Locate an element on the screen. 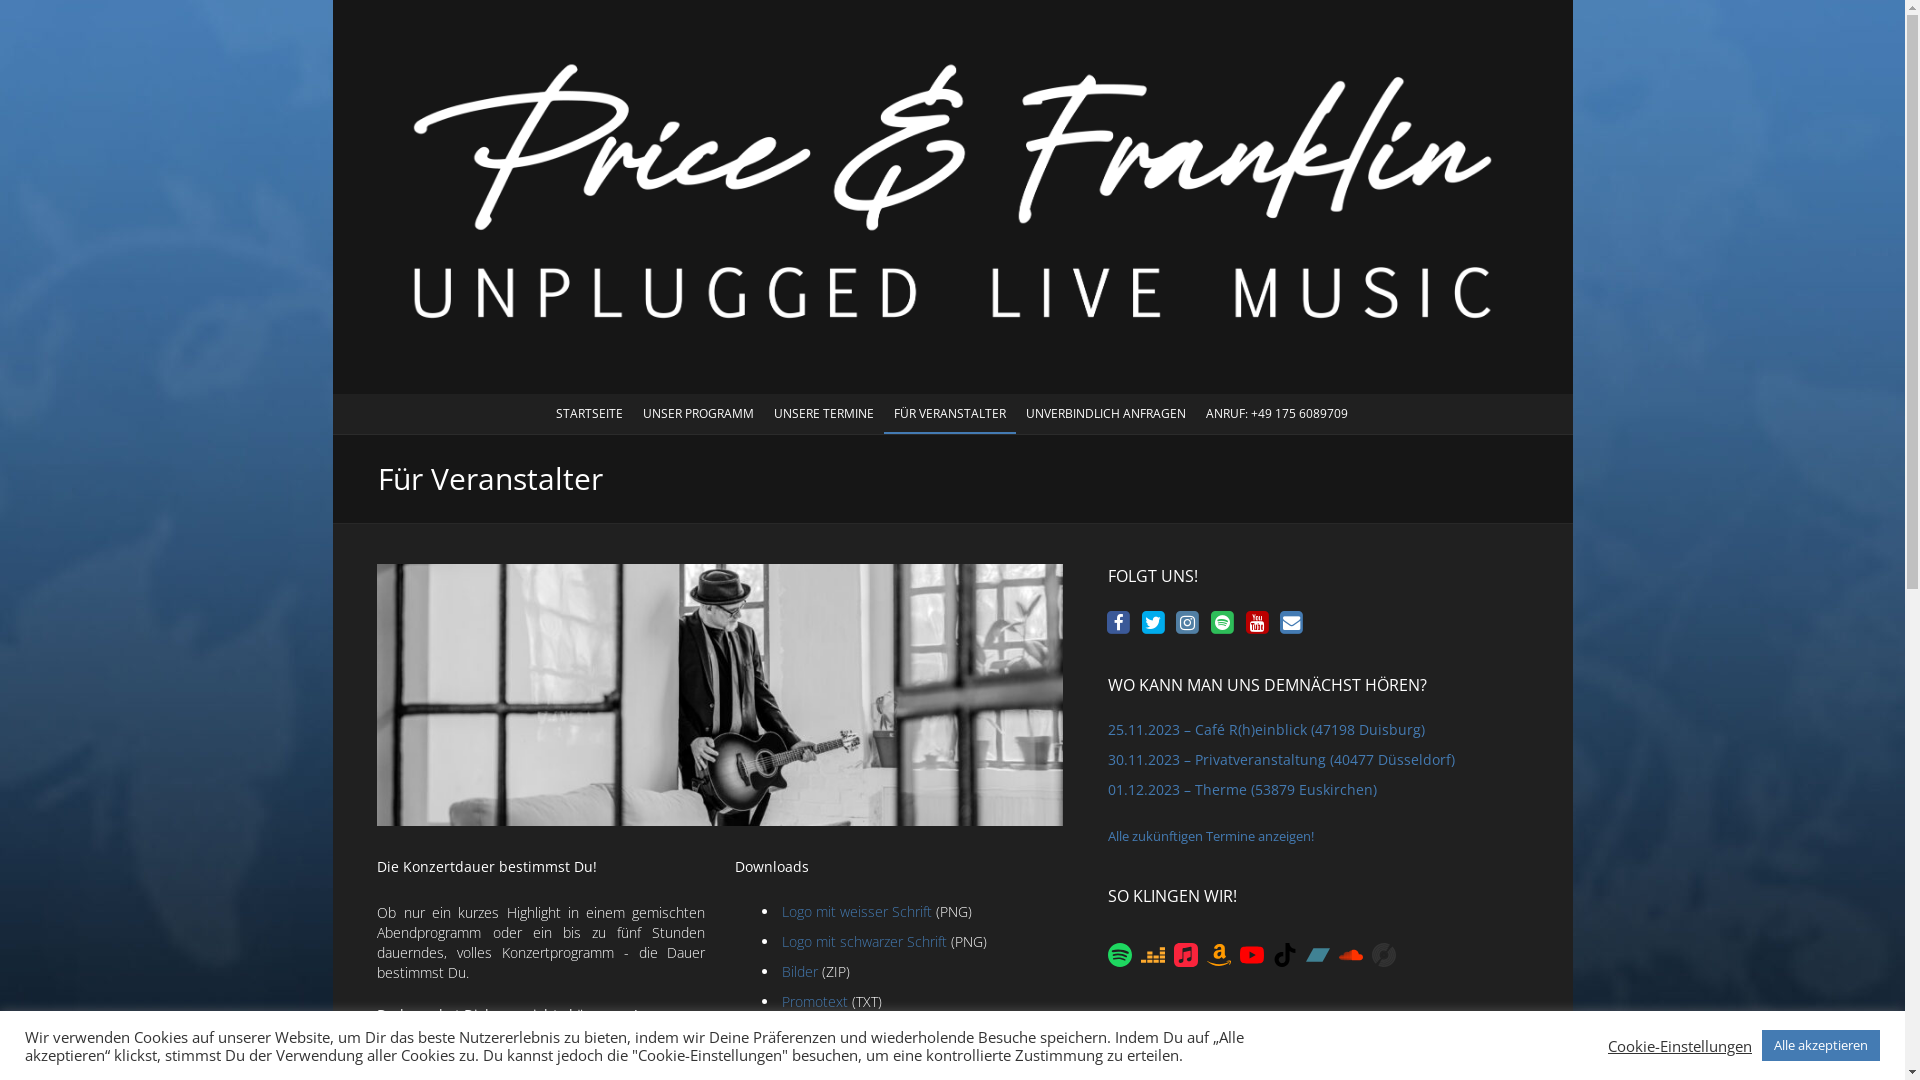  Logo mit schwarzer Schrift is located at coordinates (864, 942).